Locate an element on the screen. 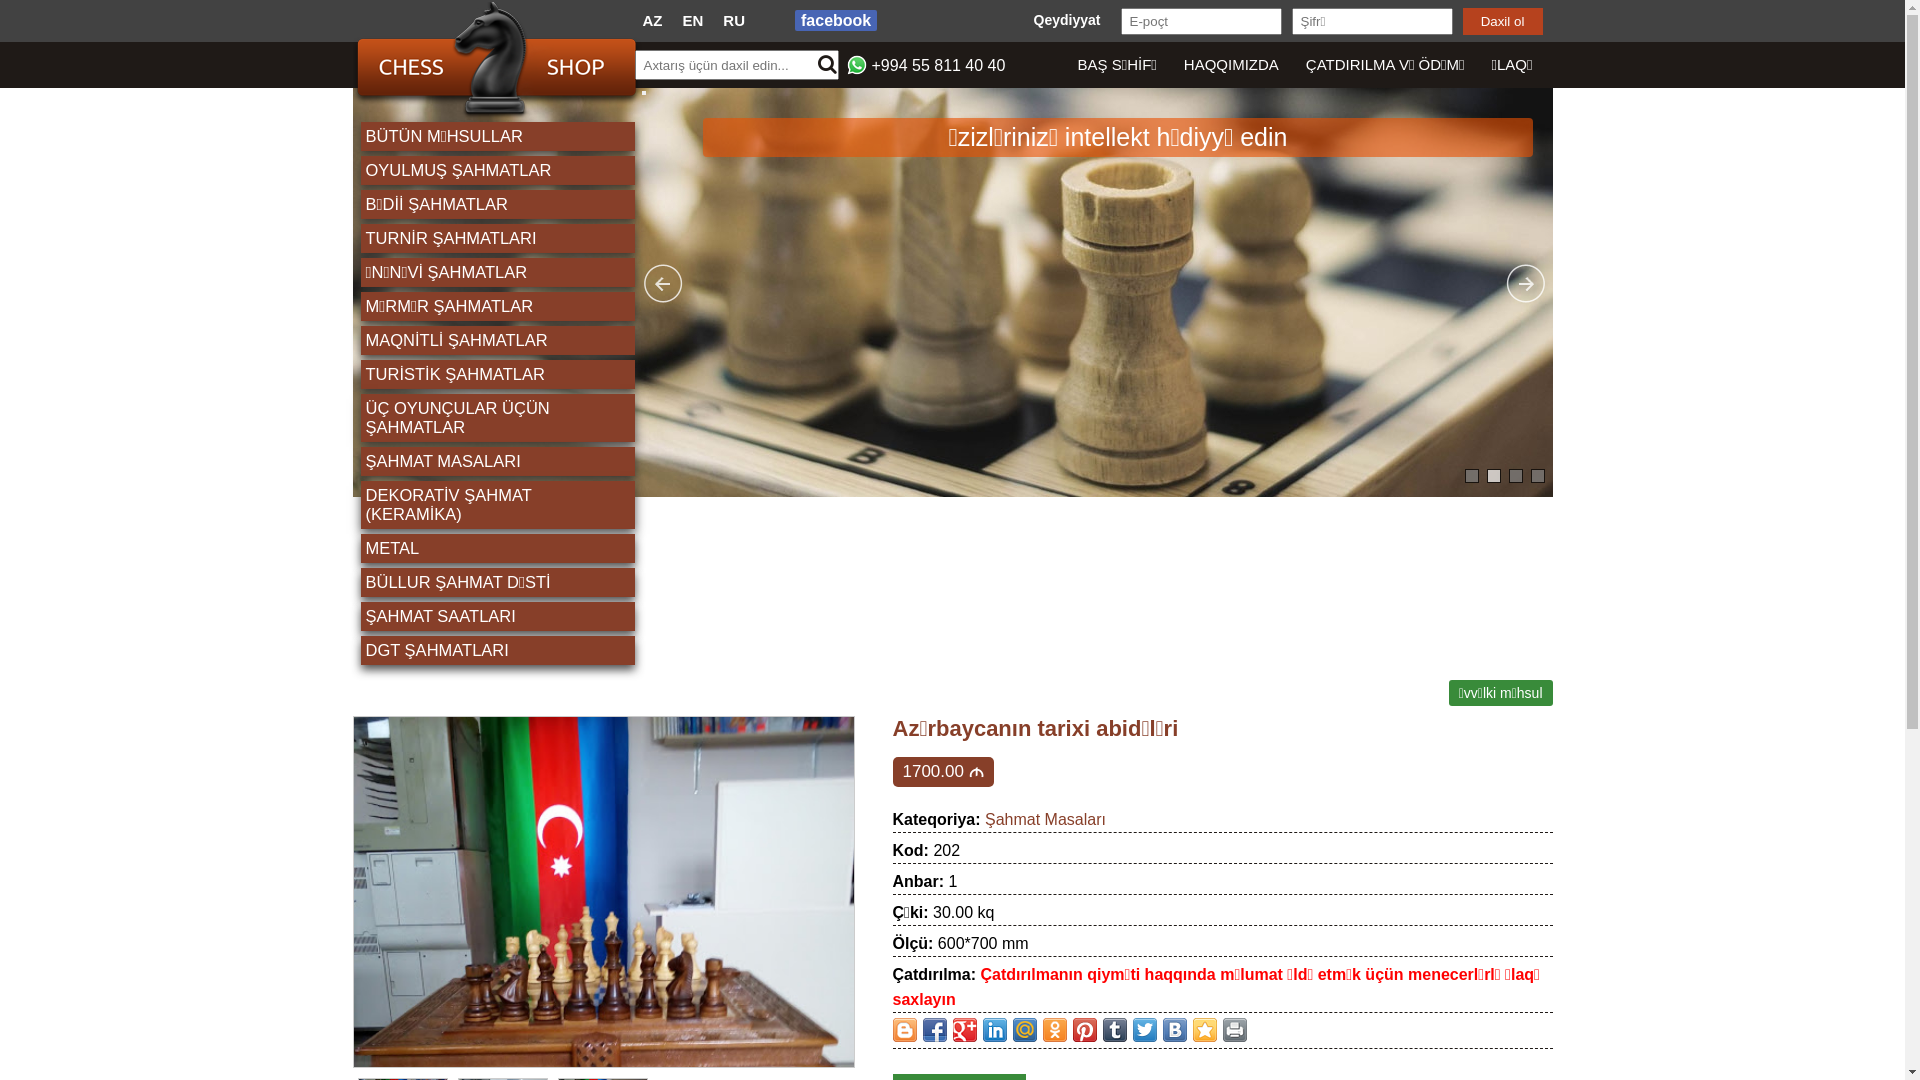  Share on VK is located at coordinates (1174, 1030).